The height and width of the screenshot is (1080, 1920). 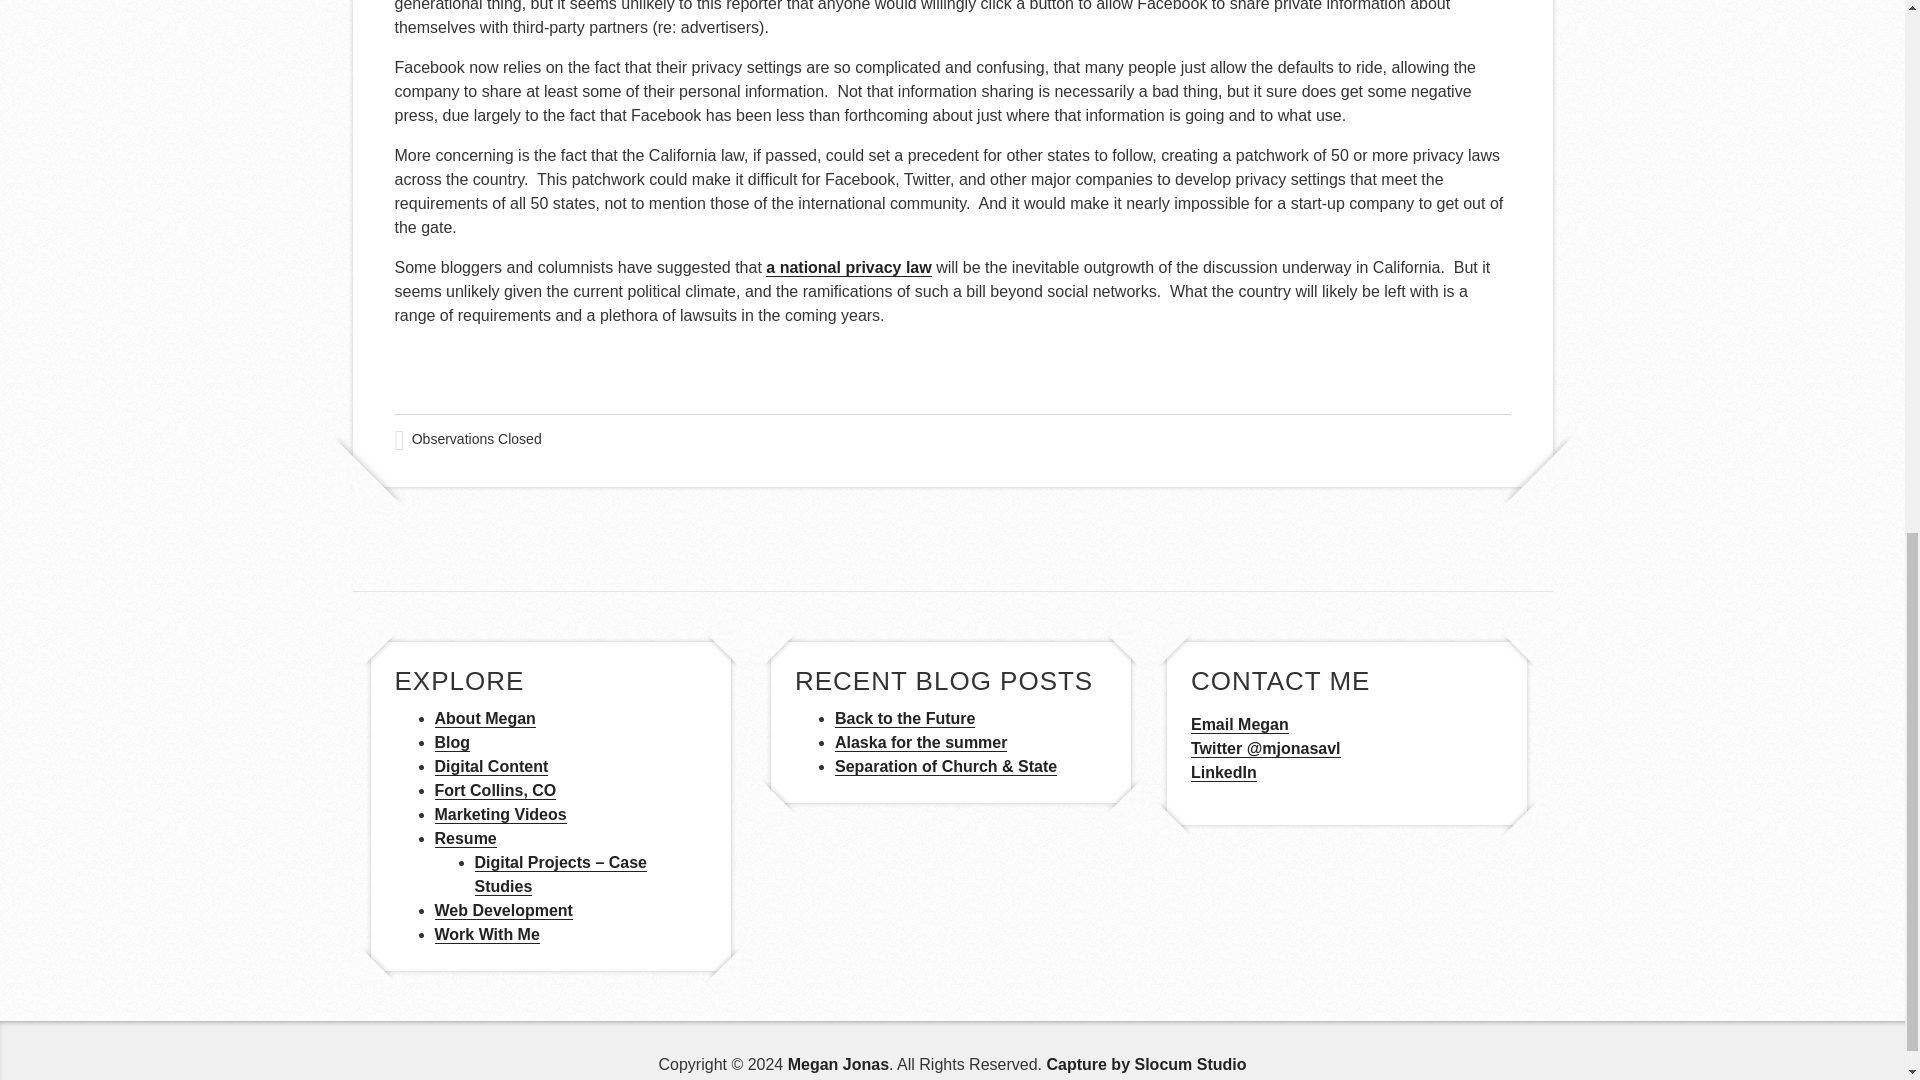 I want to click on Fort Collins, CO, so click(x=494, y=790).